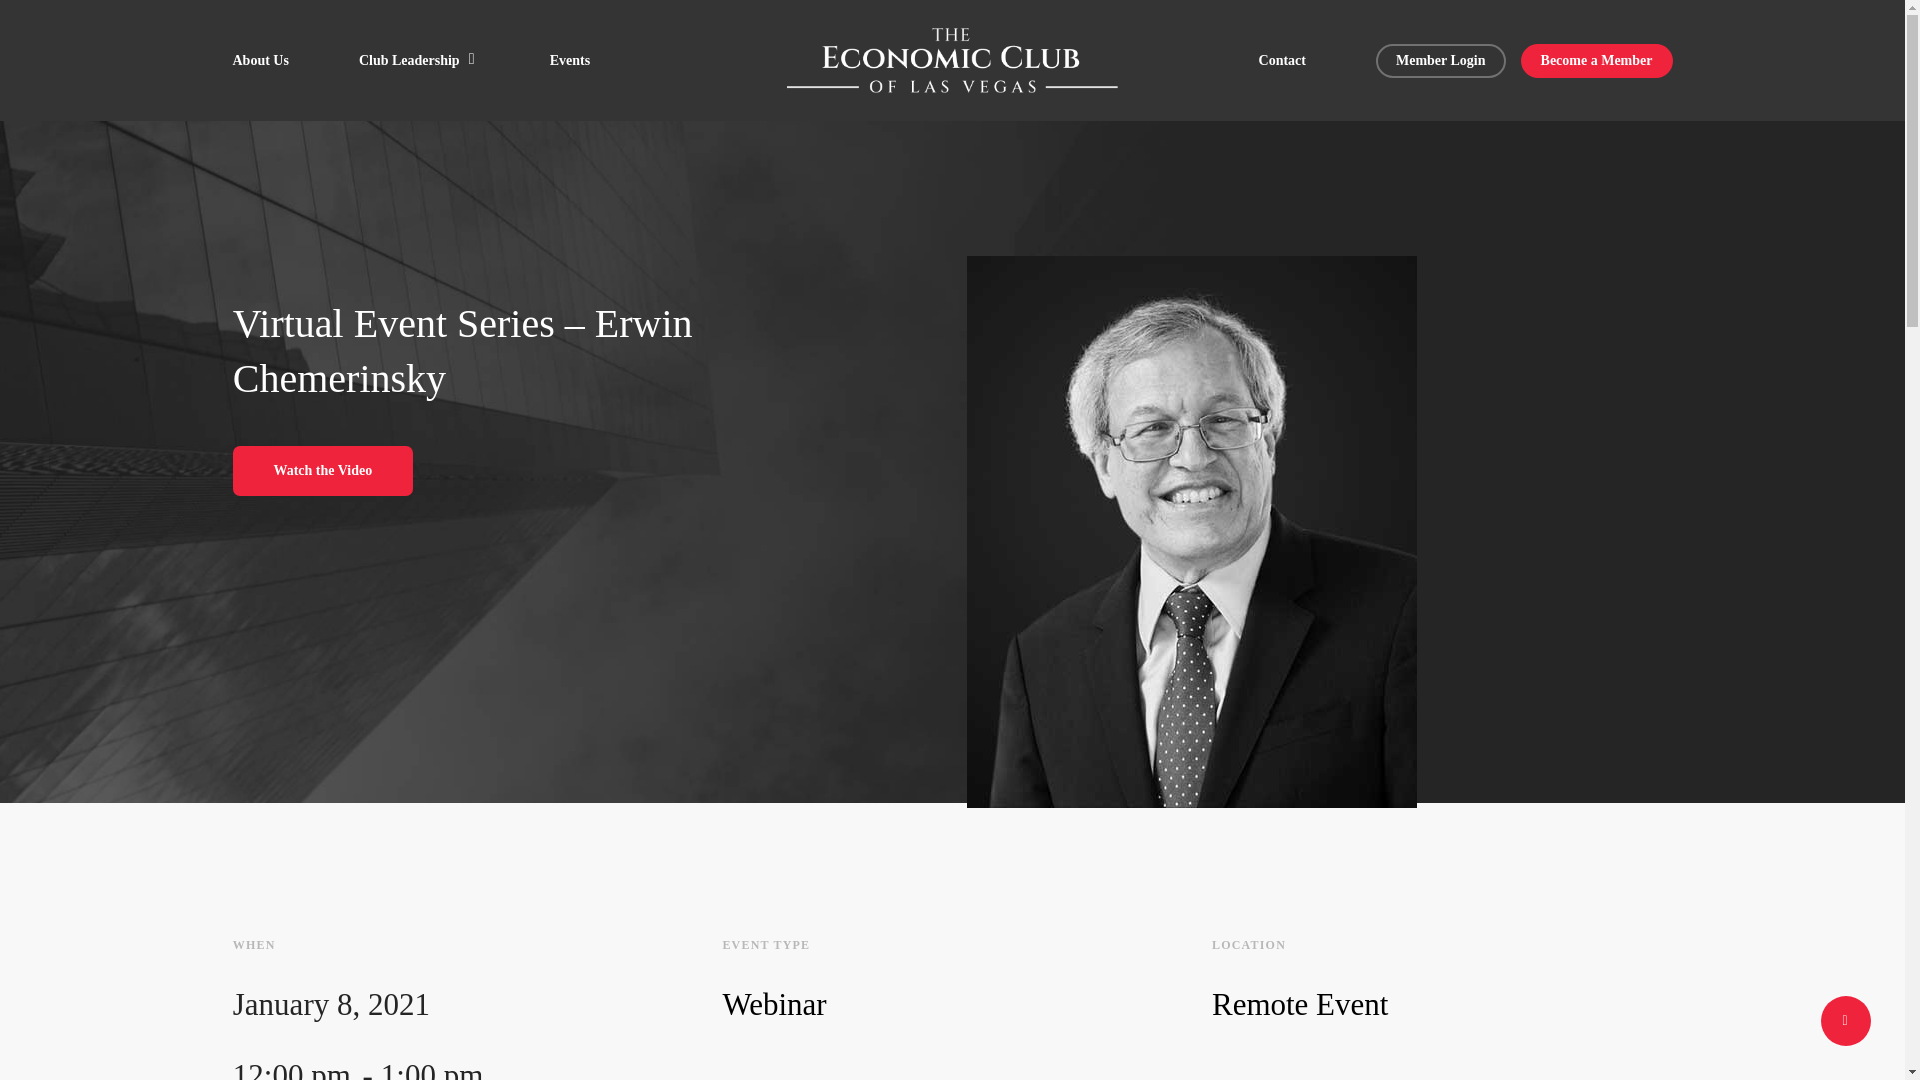 The image size is (1920, 1080). I want to click on Contact, so click(1282, 60).